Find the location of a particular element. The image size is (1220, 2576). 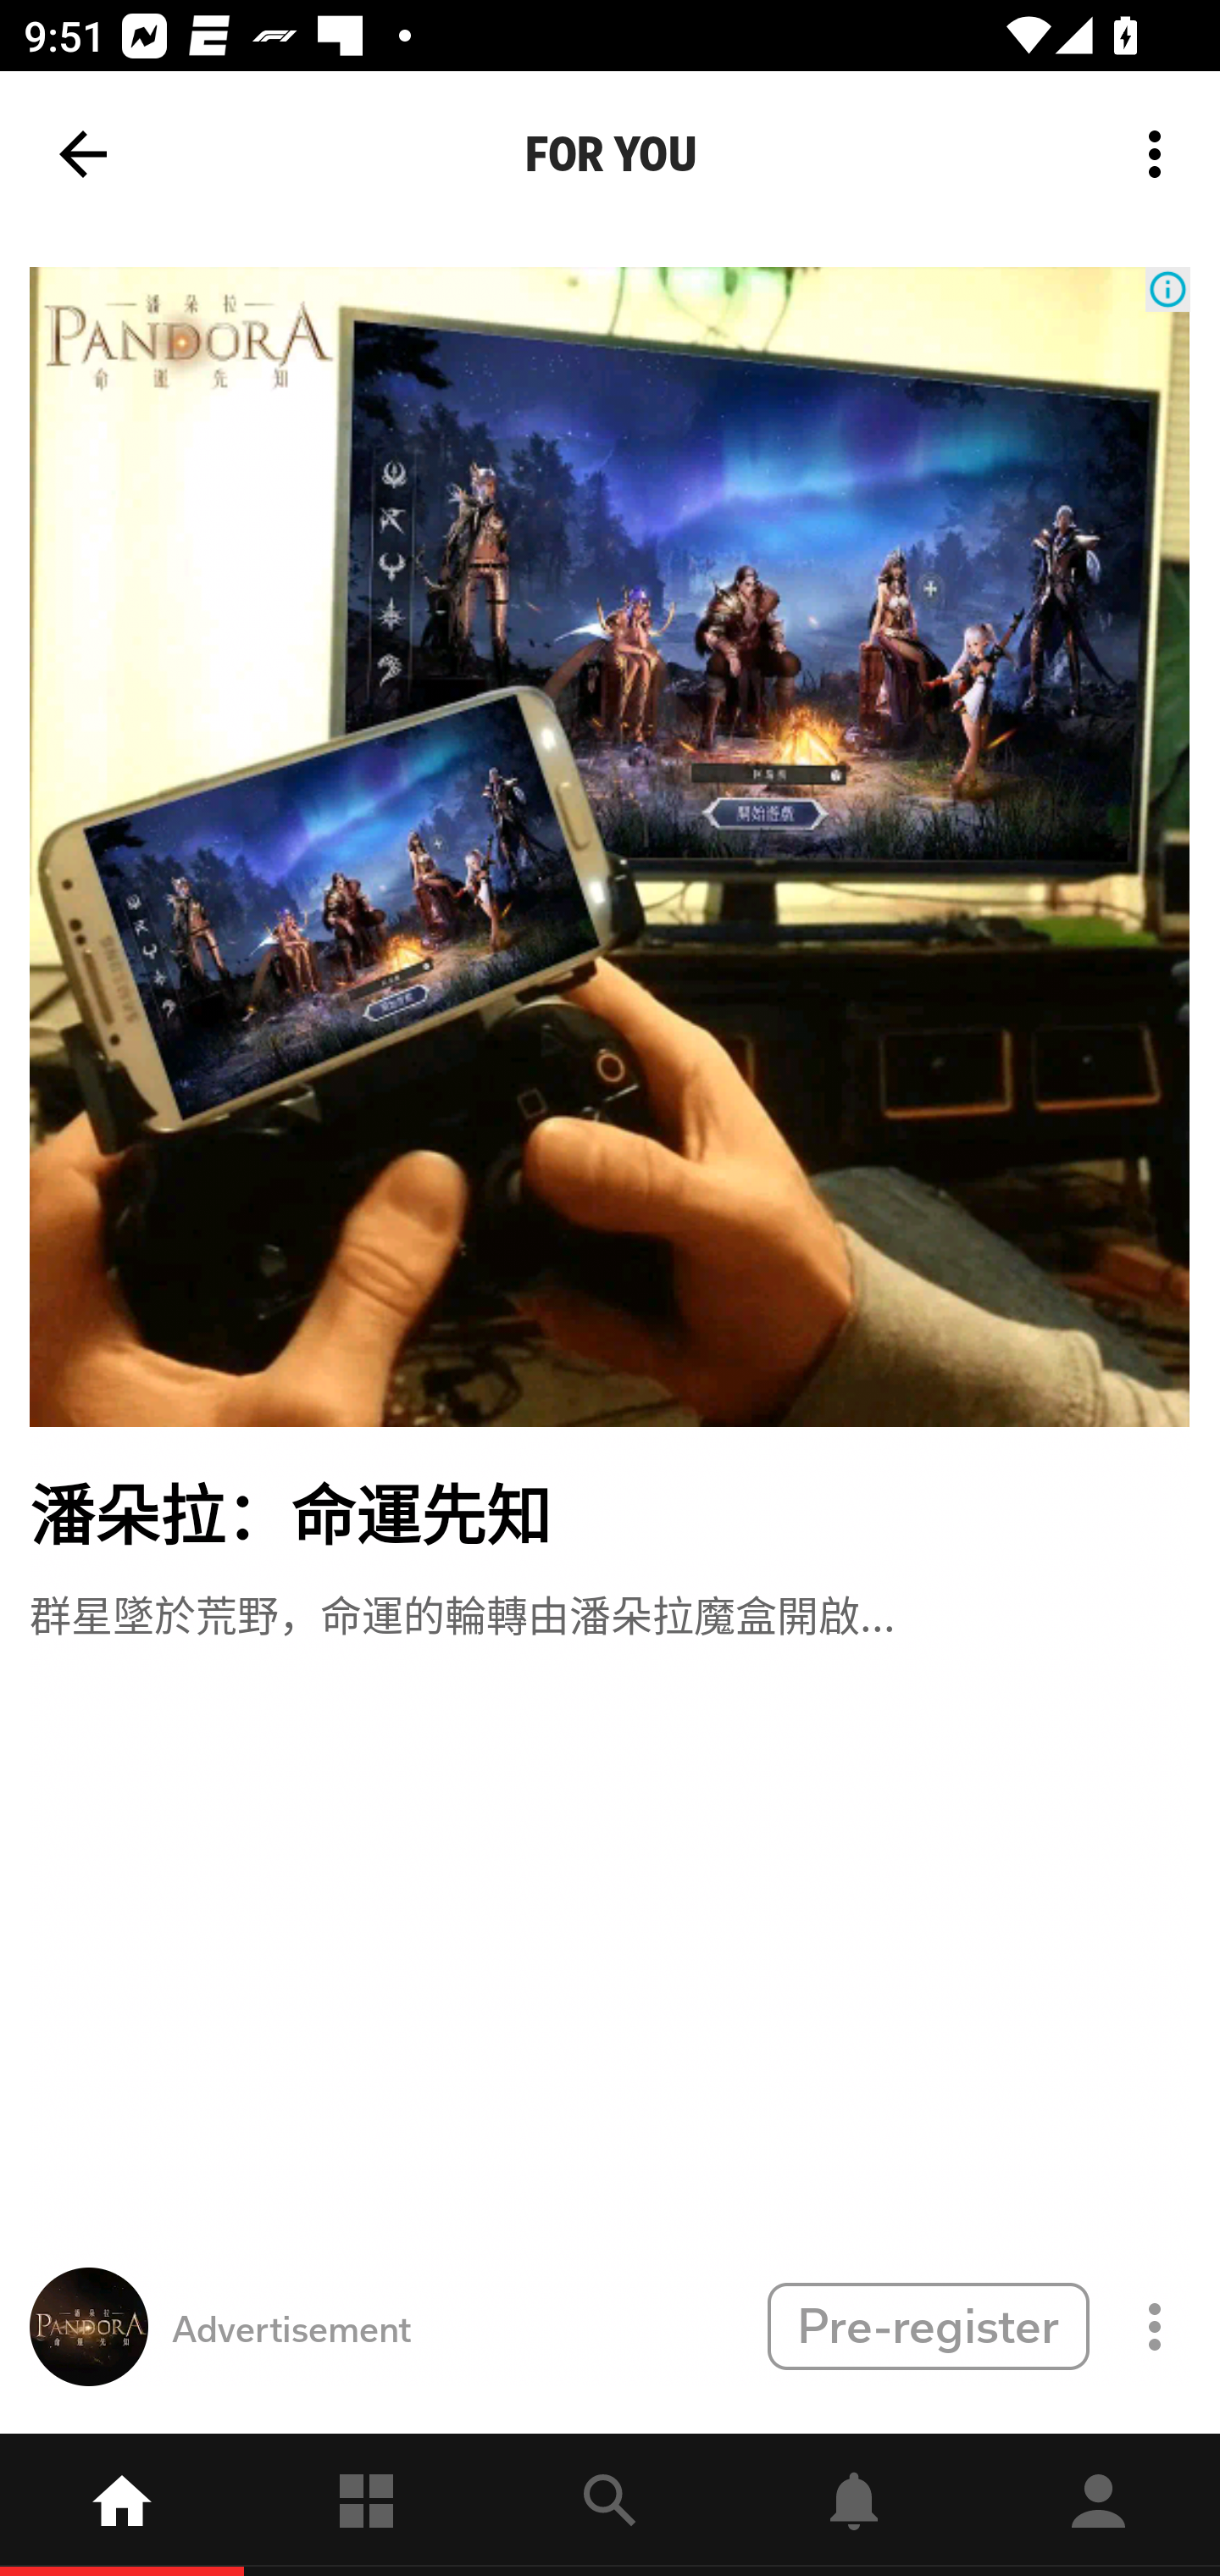

home is located at coordinates (122, 2505).